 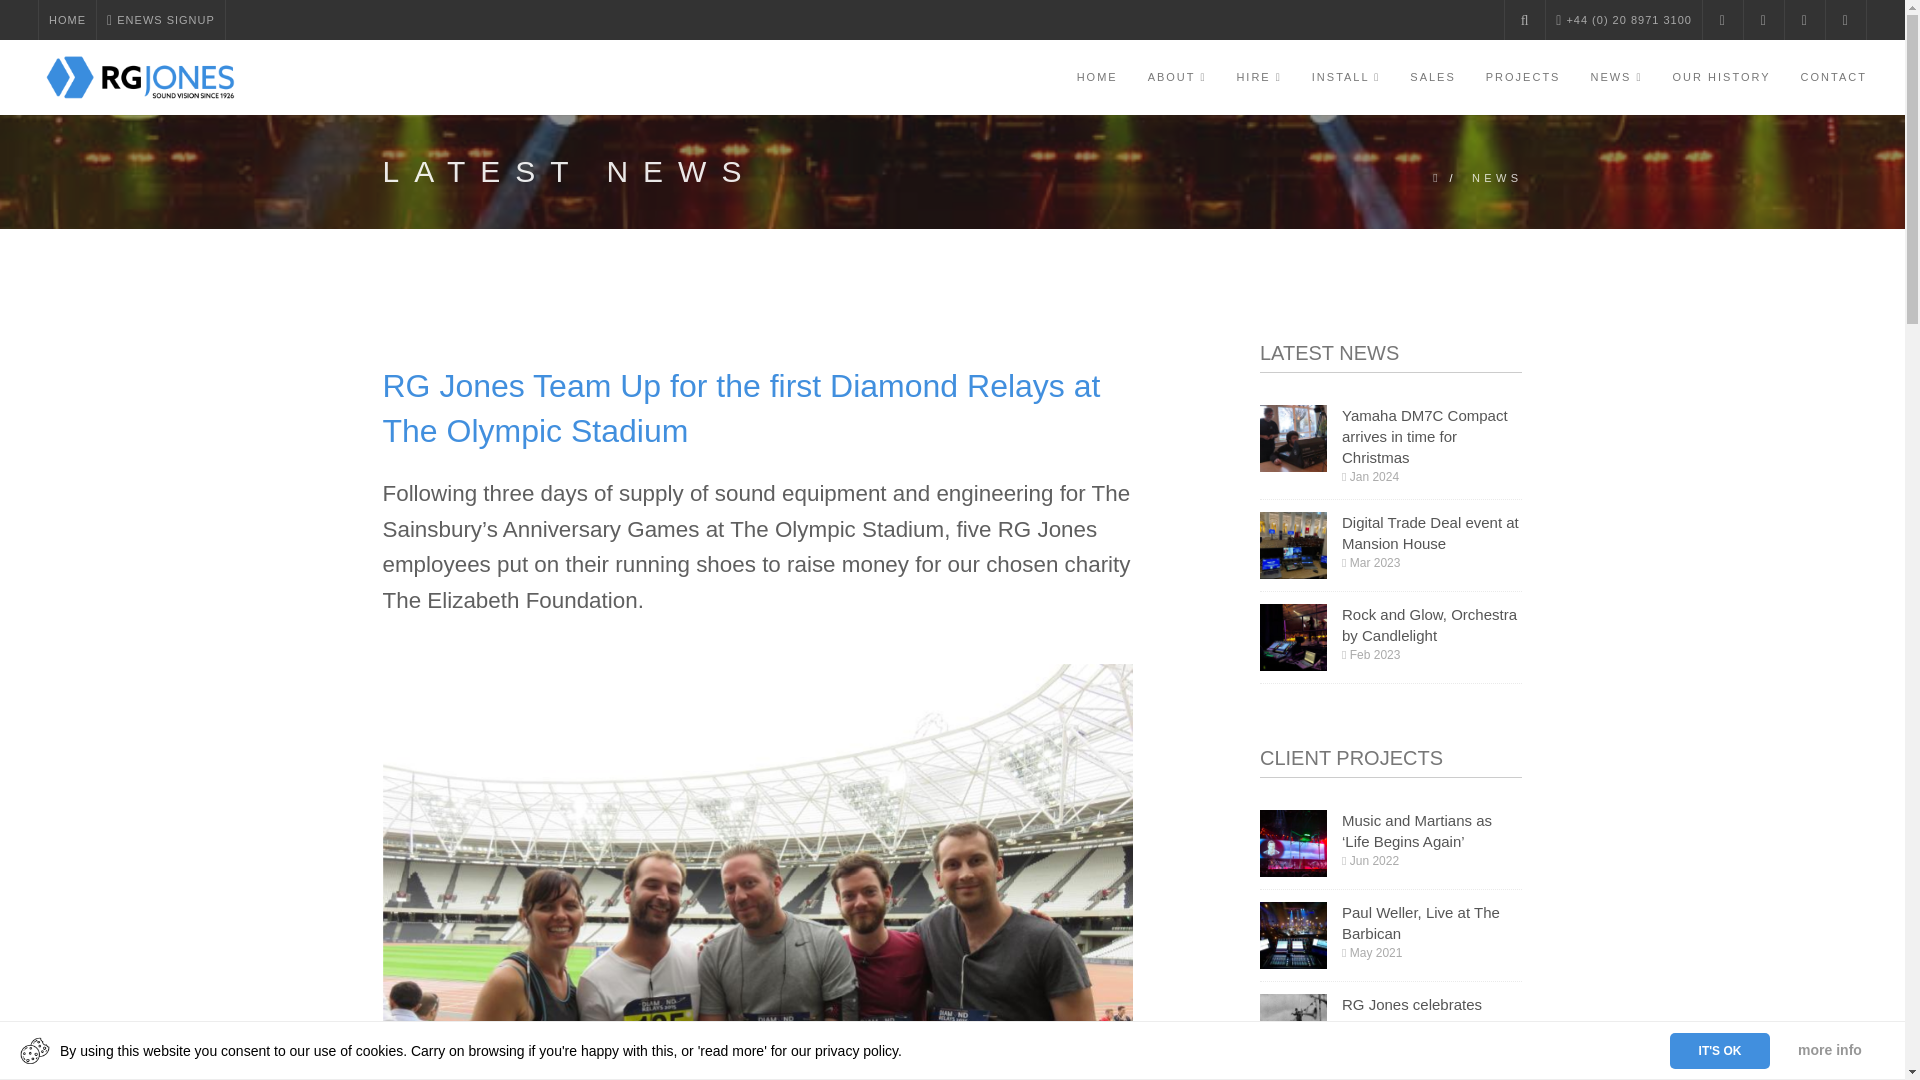 I want to click on ENews Signup, so click(x=160, y=20).